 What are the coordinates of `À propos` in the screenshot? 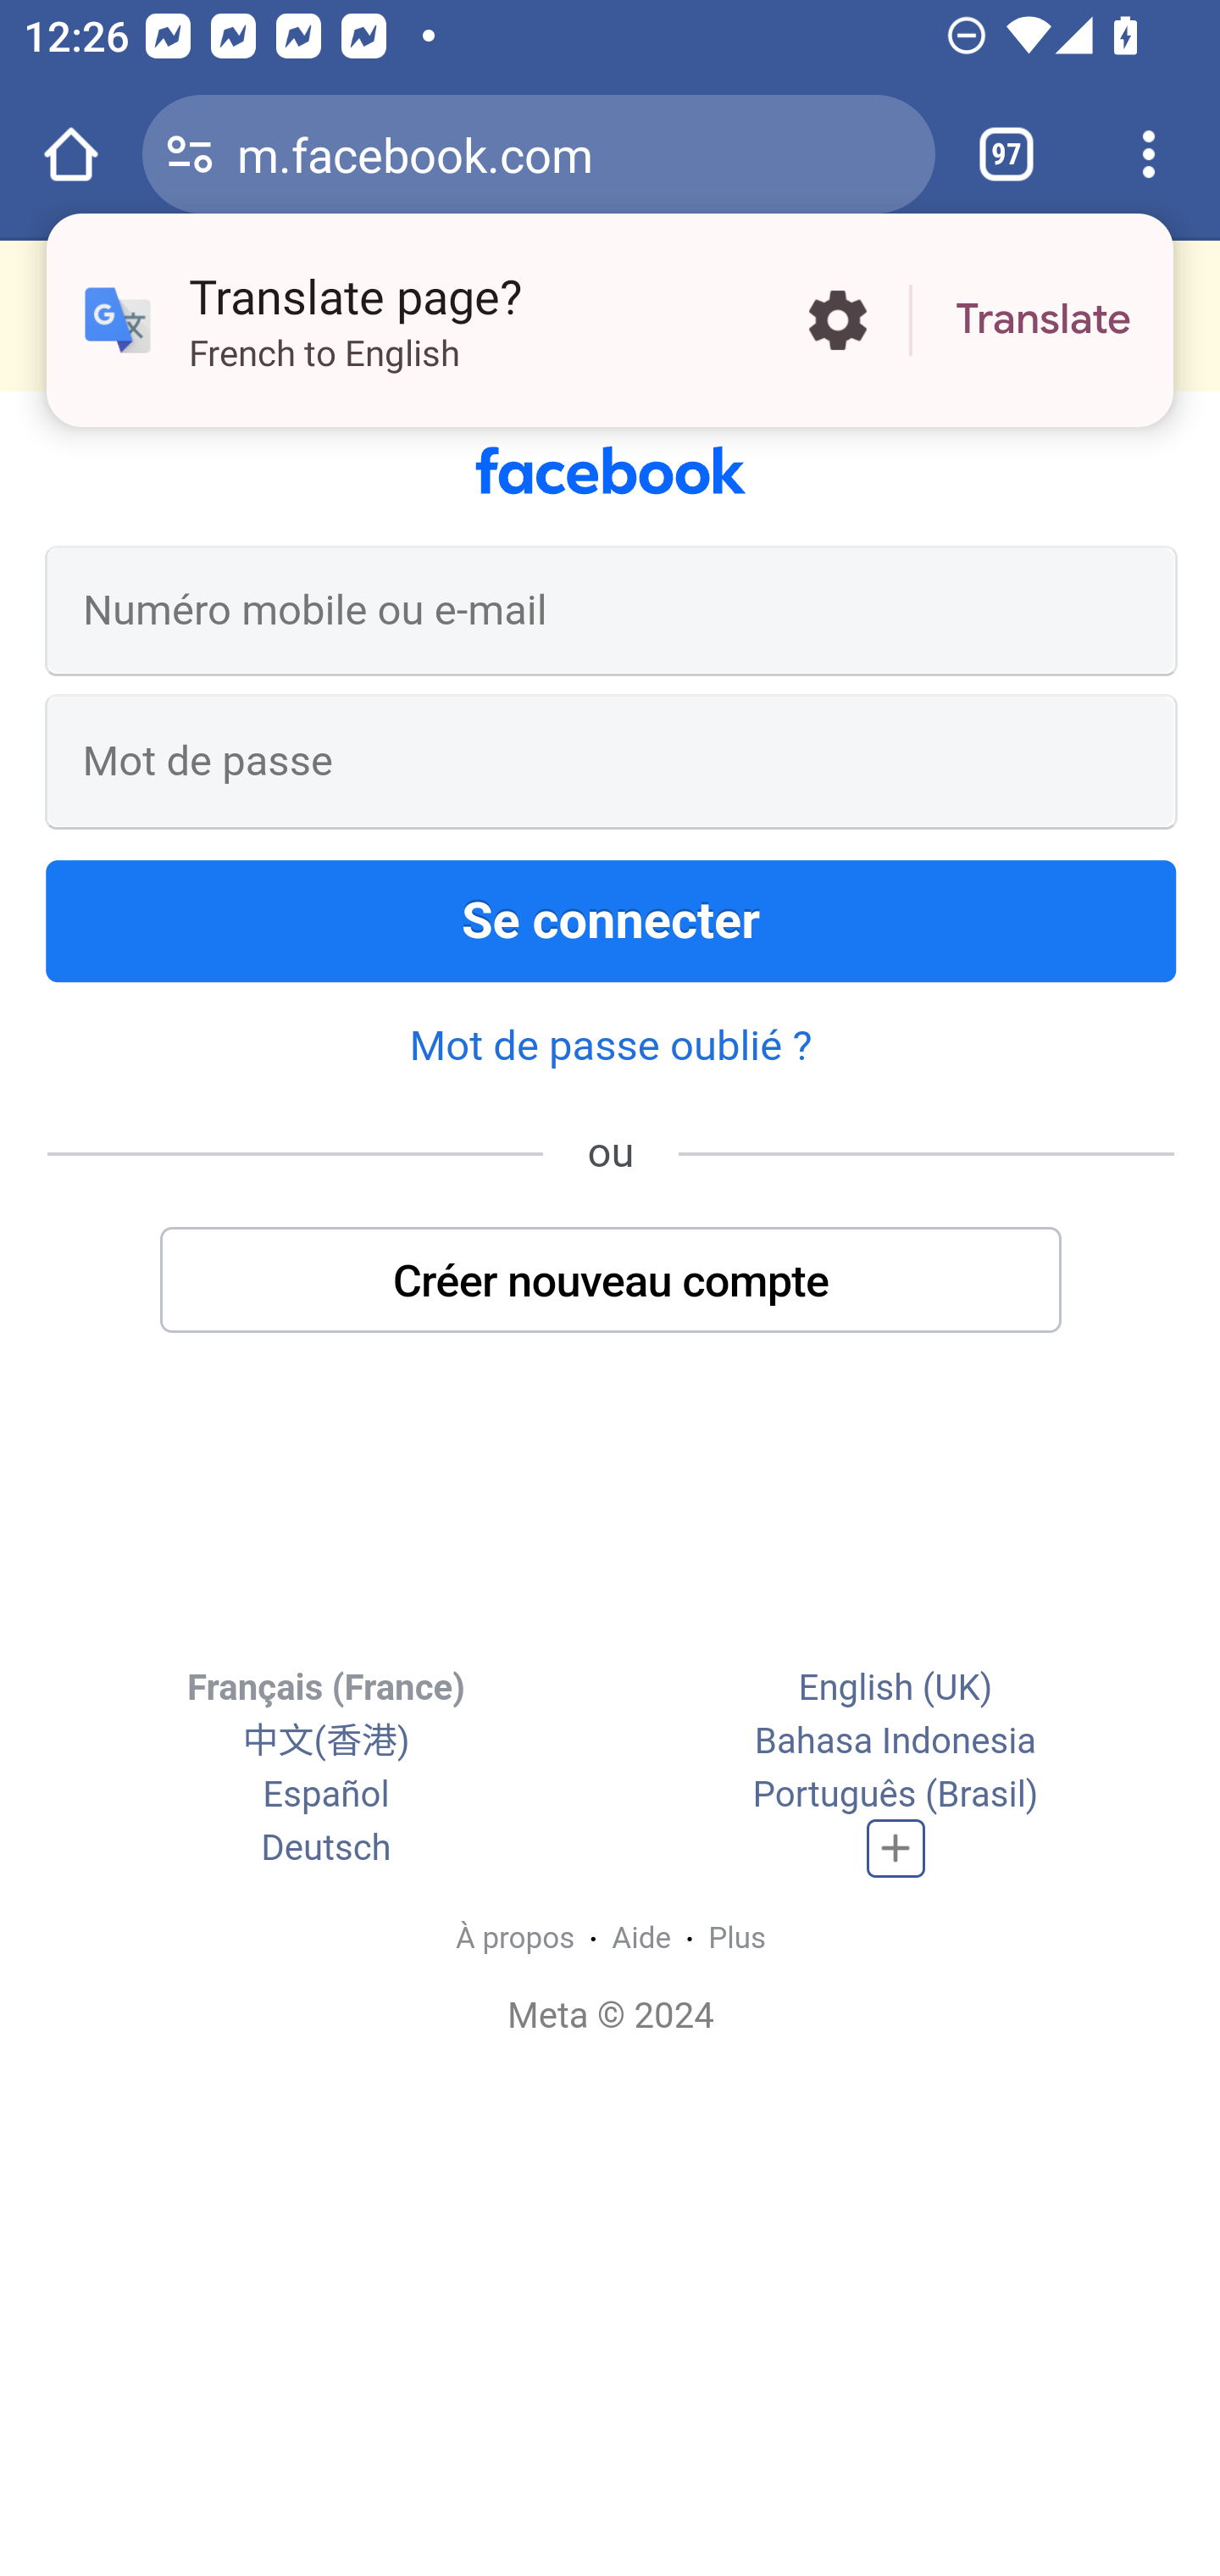 It's located at (513, 1938).